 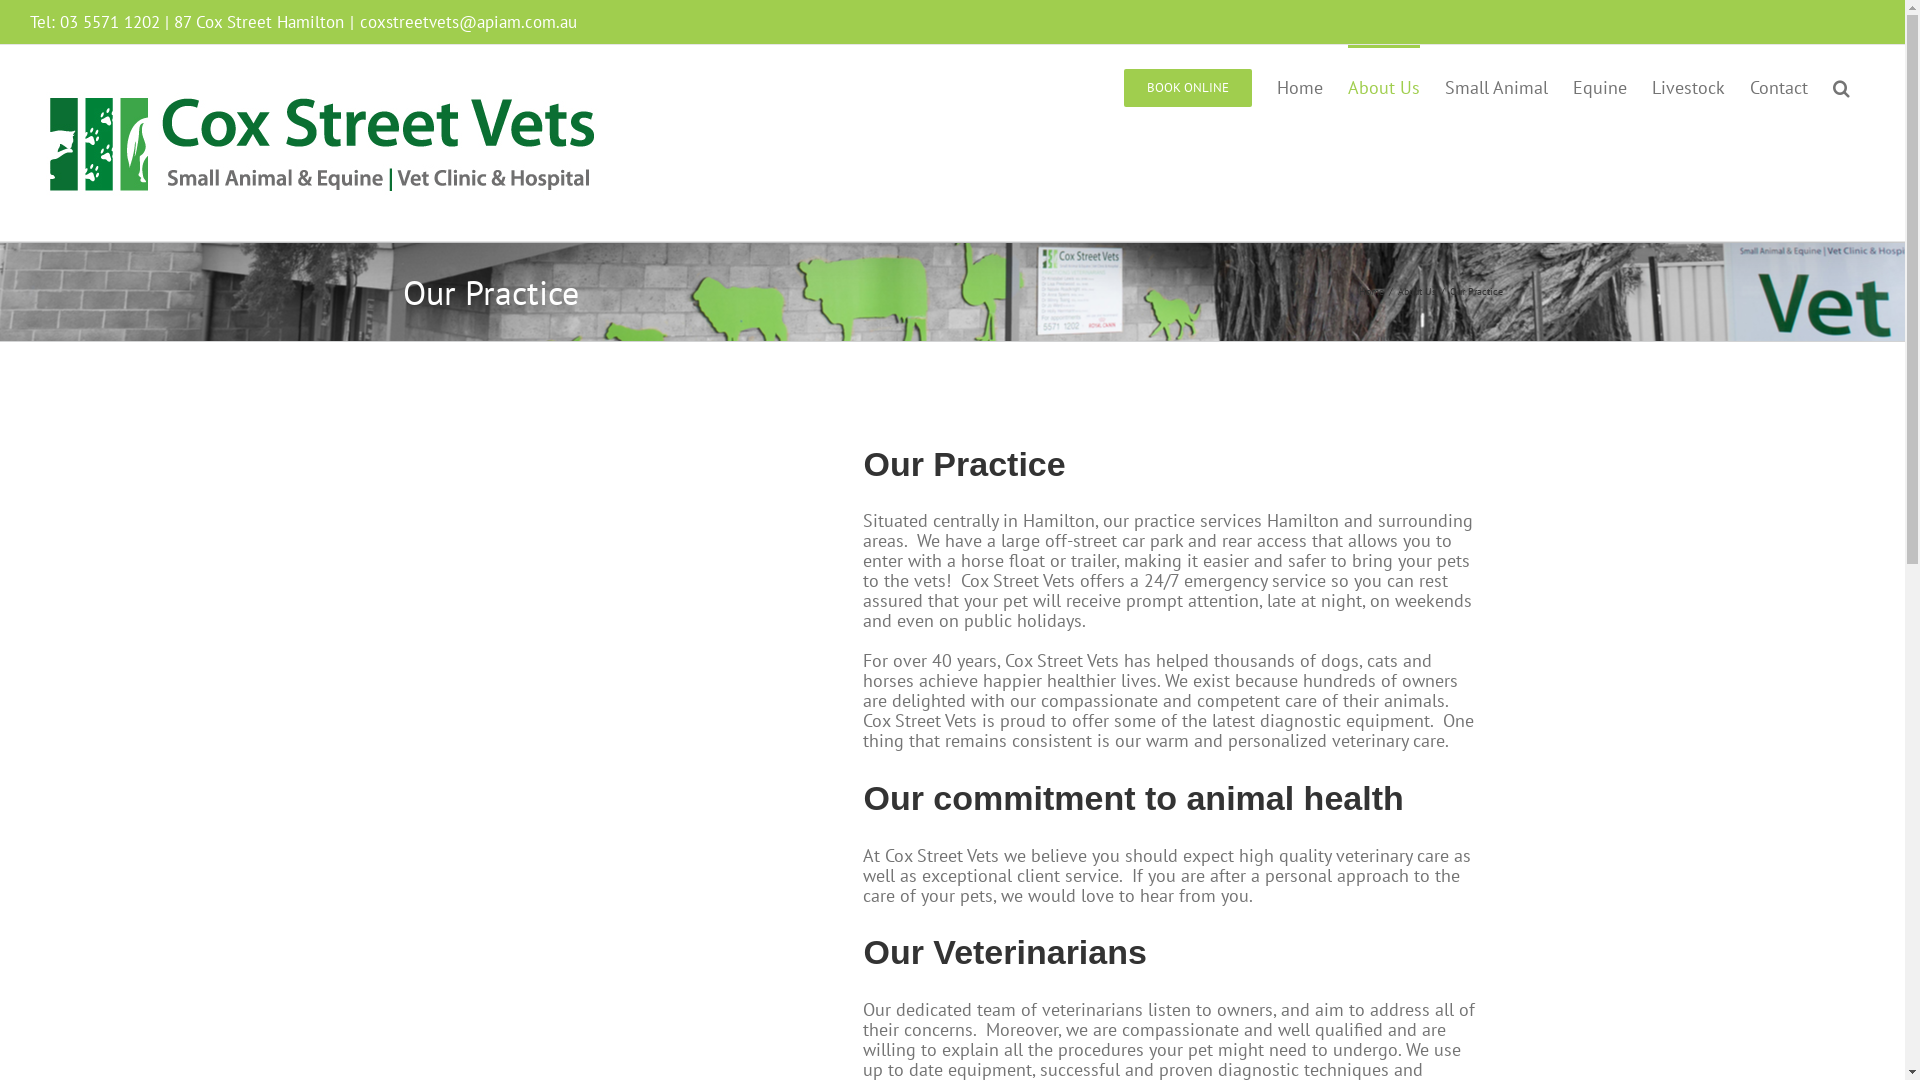 What do you see at coordinates (1300, 86) in the screenshot?
I see `Home` at bounding box center [1300, 86].